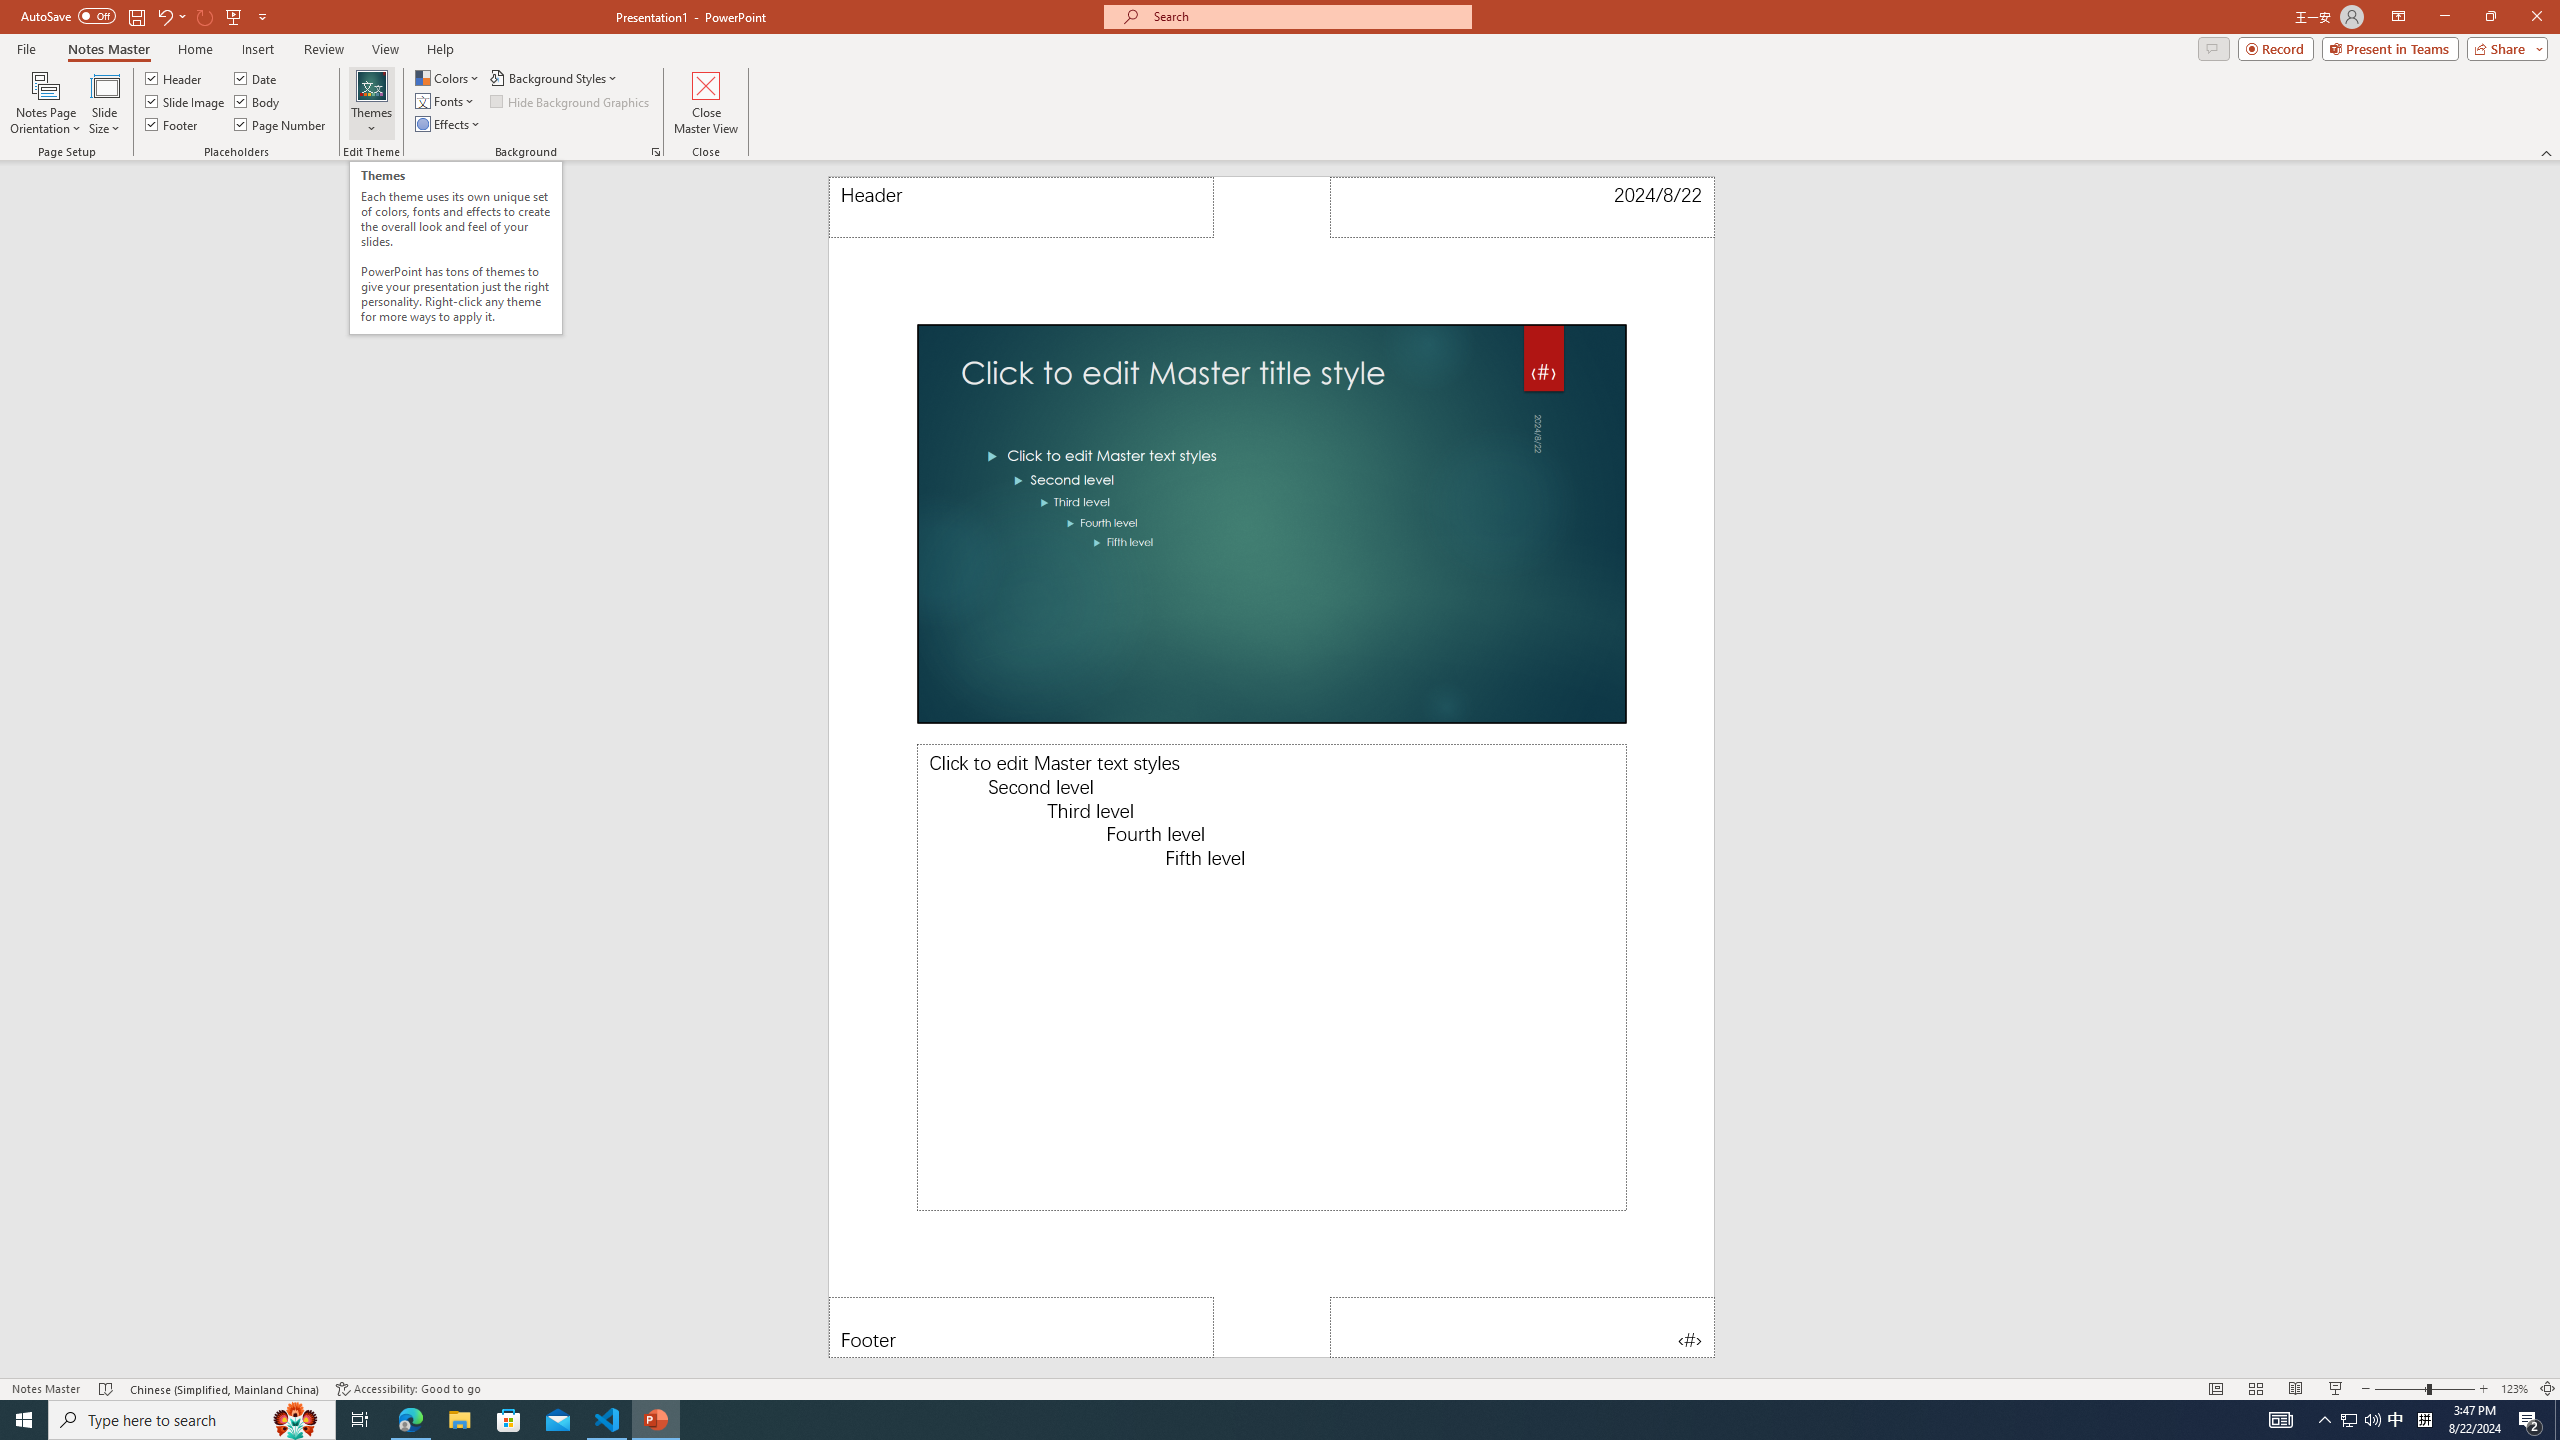 This screenshot has width=2560, height=1440. Describe the element at coordinates (172, 124) in the screenshot. I see `Footer` at that location.